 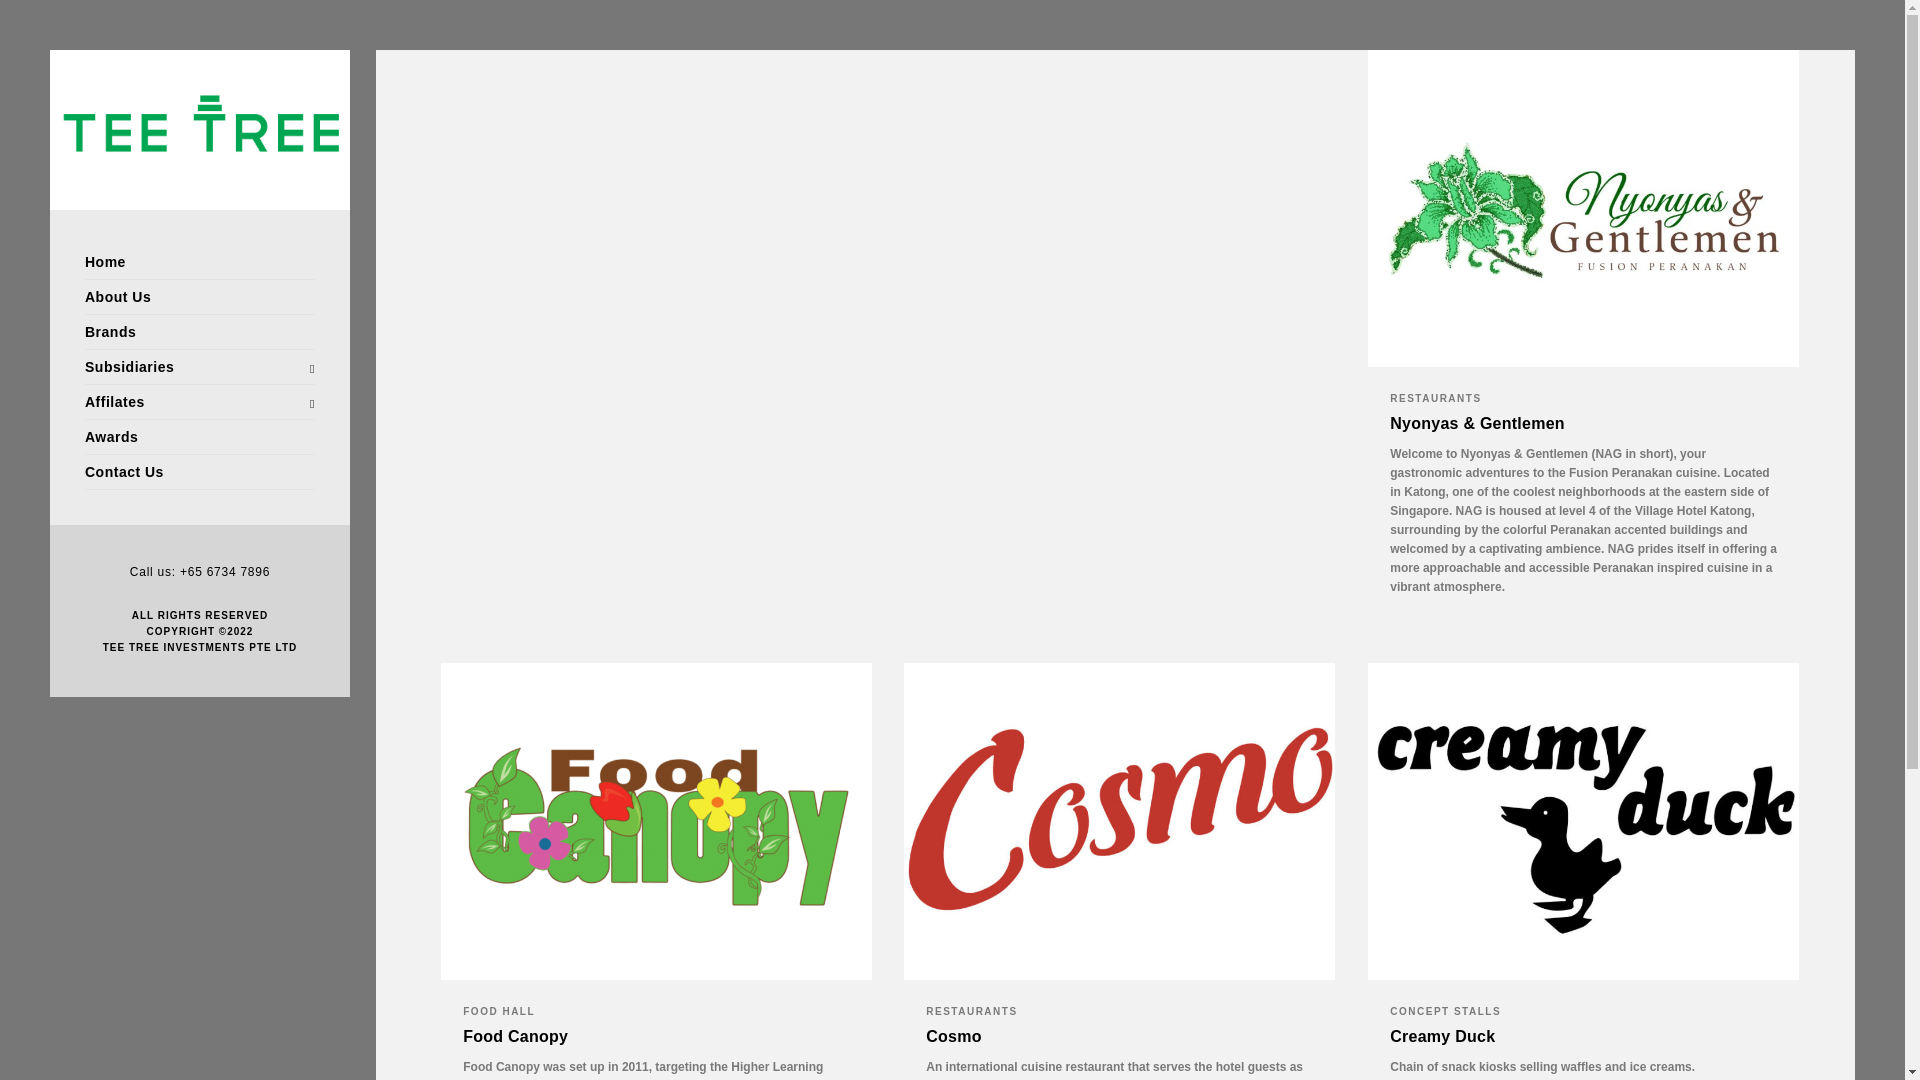 What do you see at coordinates (199, 332) in the screenshot?
I see `Brands` at bounding box center [199, 332].